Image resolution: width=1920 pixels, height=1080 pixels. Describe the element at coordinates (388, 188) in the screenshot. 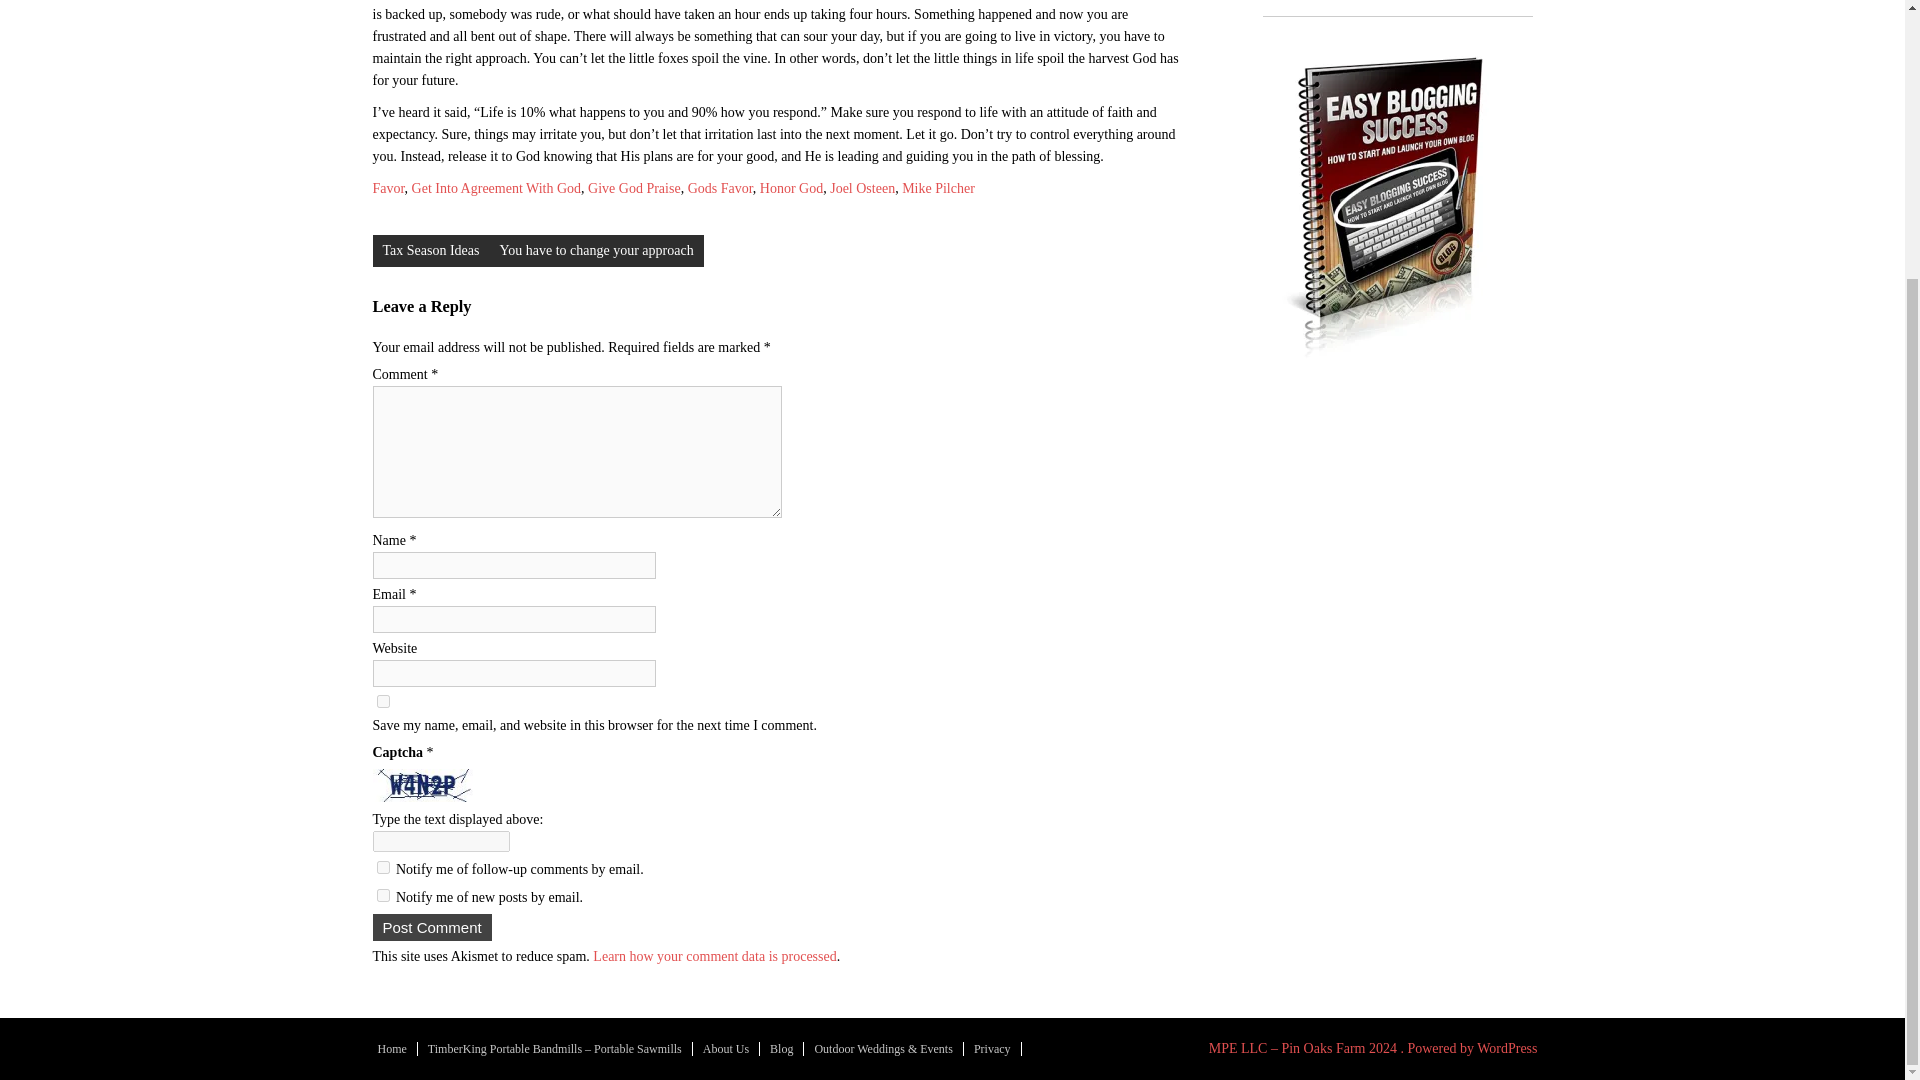

I see `Favor` at that location.